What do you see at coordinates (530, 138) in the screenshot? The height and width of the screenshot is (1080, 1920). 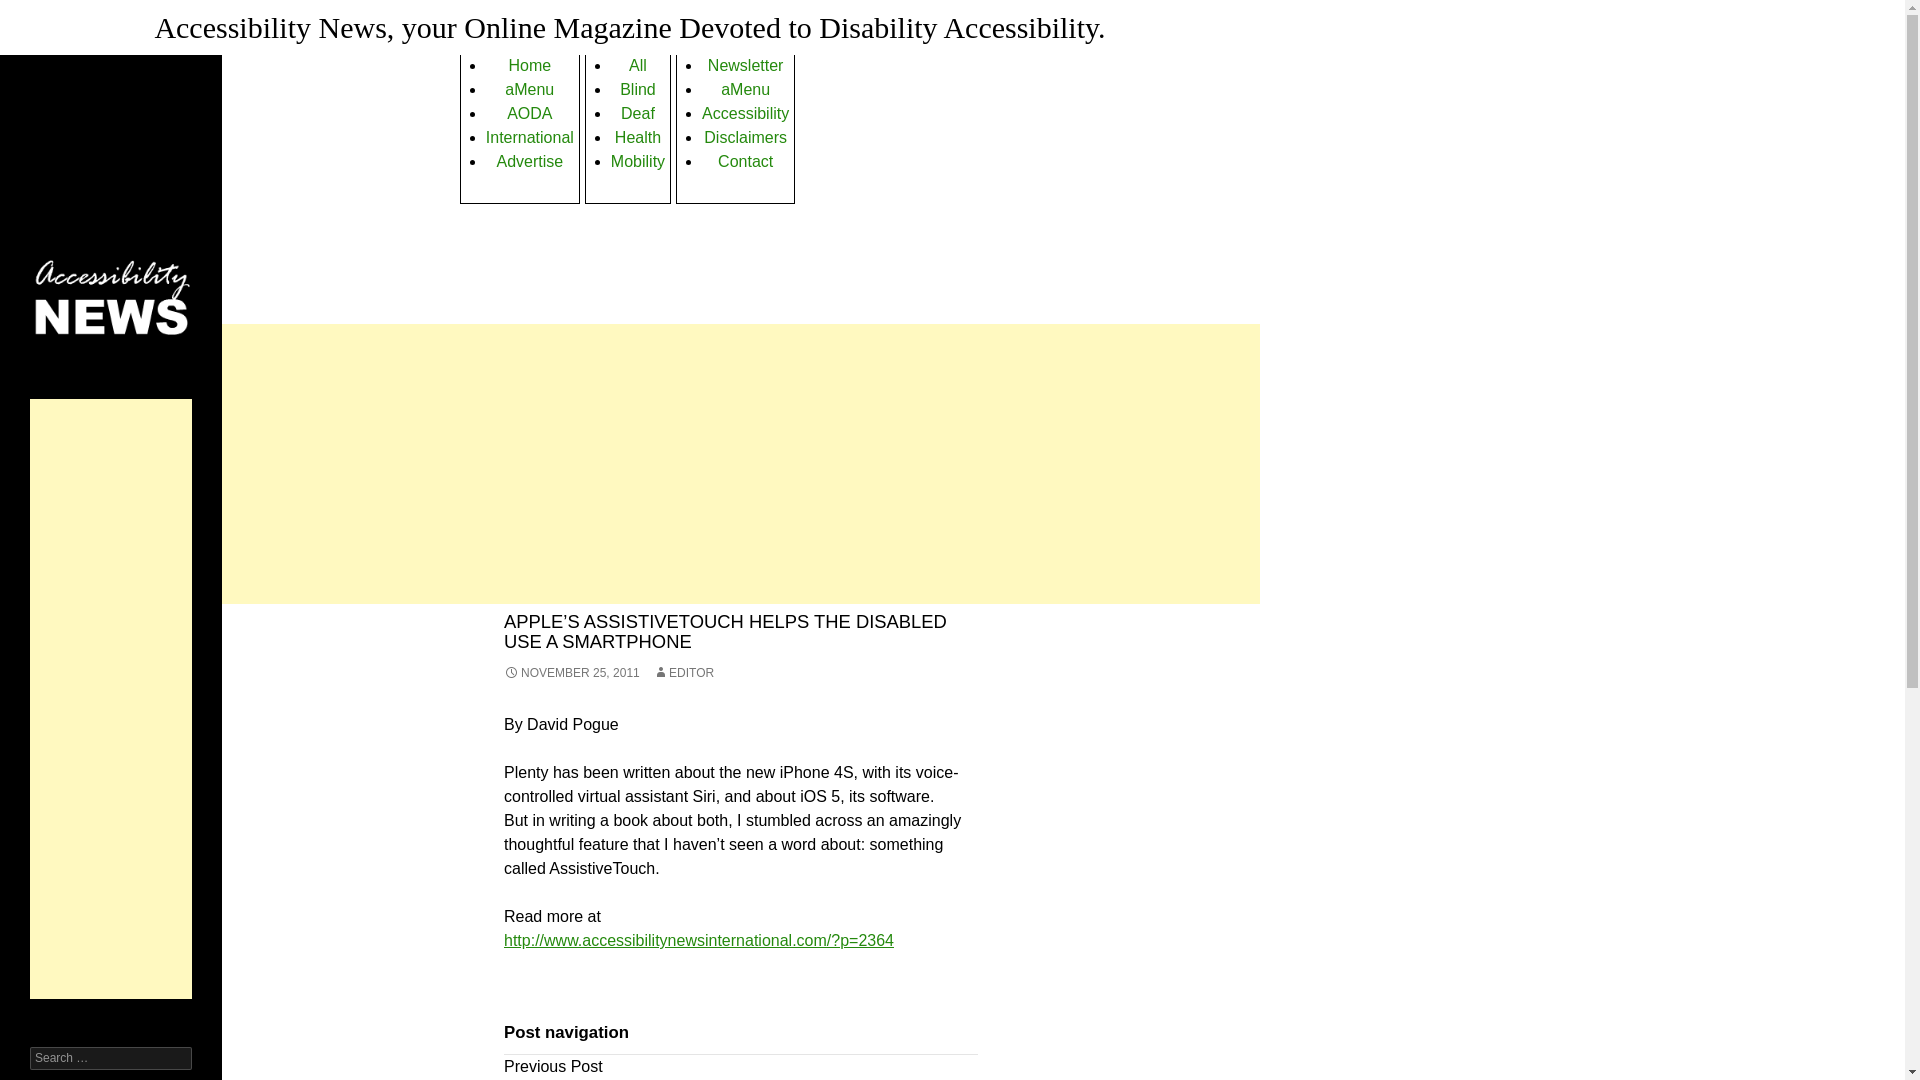 I see `International` at bounding box center [530, 138].